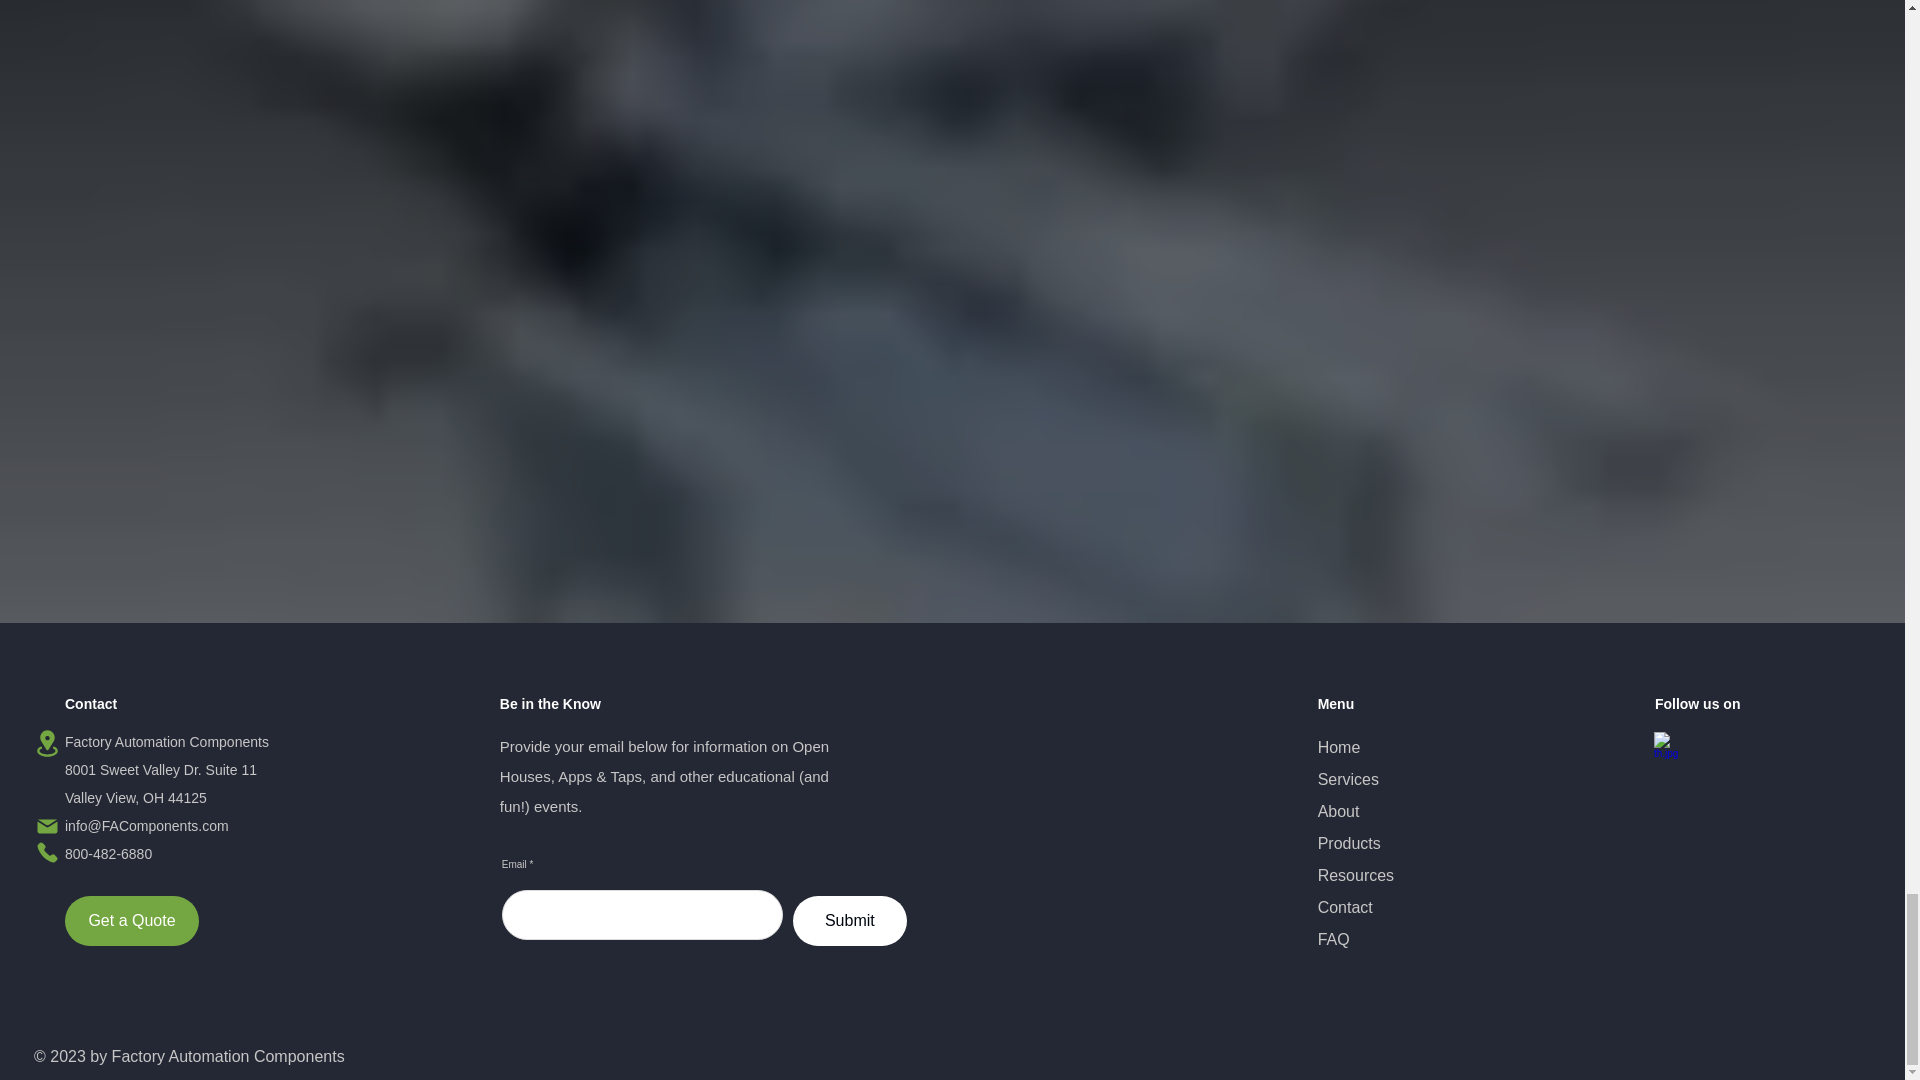 The width and height of the screenshot is (1920, 1080). Describe the element at coordinates (1344, 906) in the screenshot. I see `Contact` at that location.